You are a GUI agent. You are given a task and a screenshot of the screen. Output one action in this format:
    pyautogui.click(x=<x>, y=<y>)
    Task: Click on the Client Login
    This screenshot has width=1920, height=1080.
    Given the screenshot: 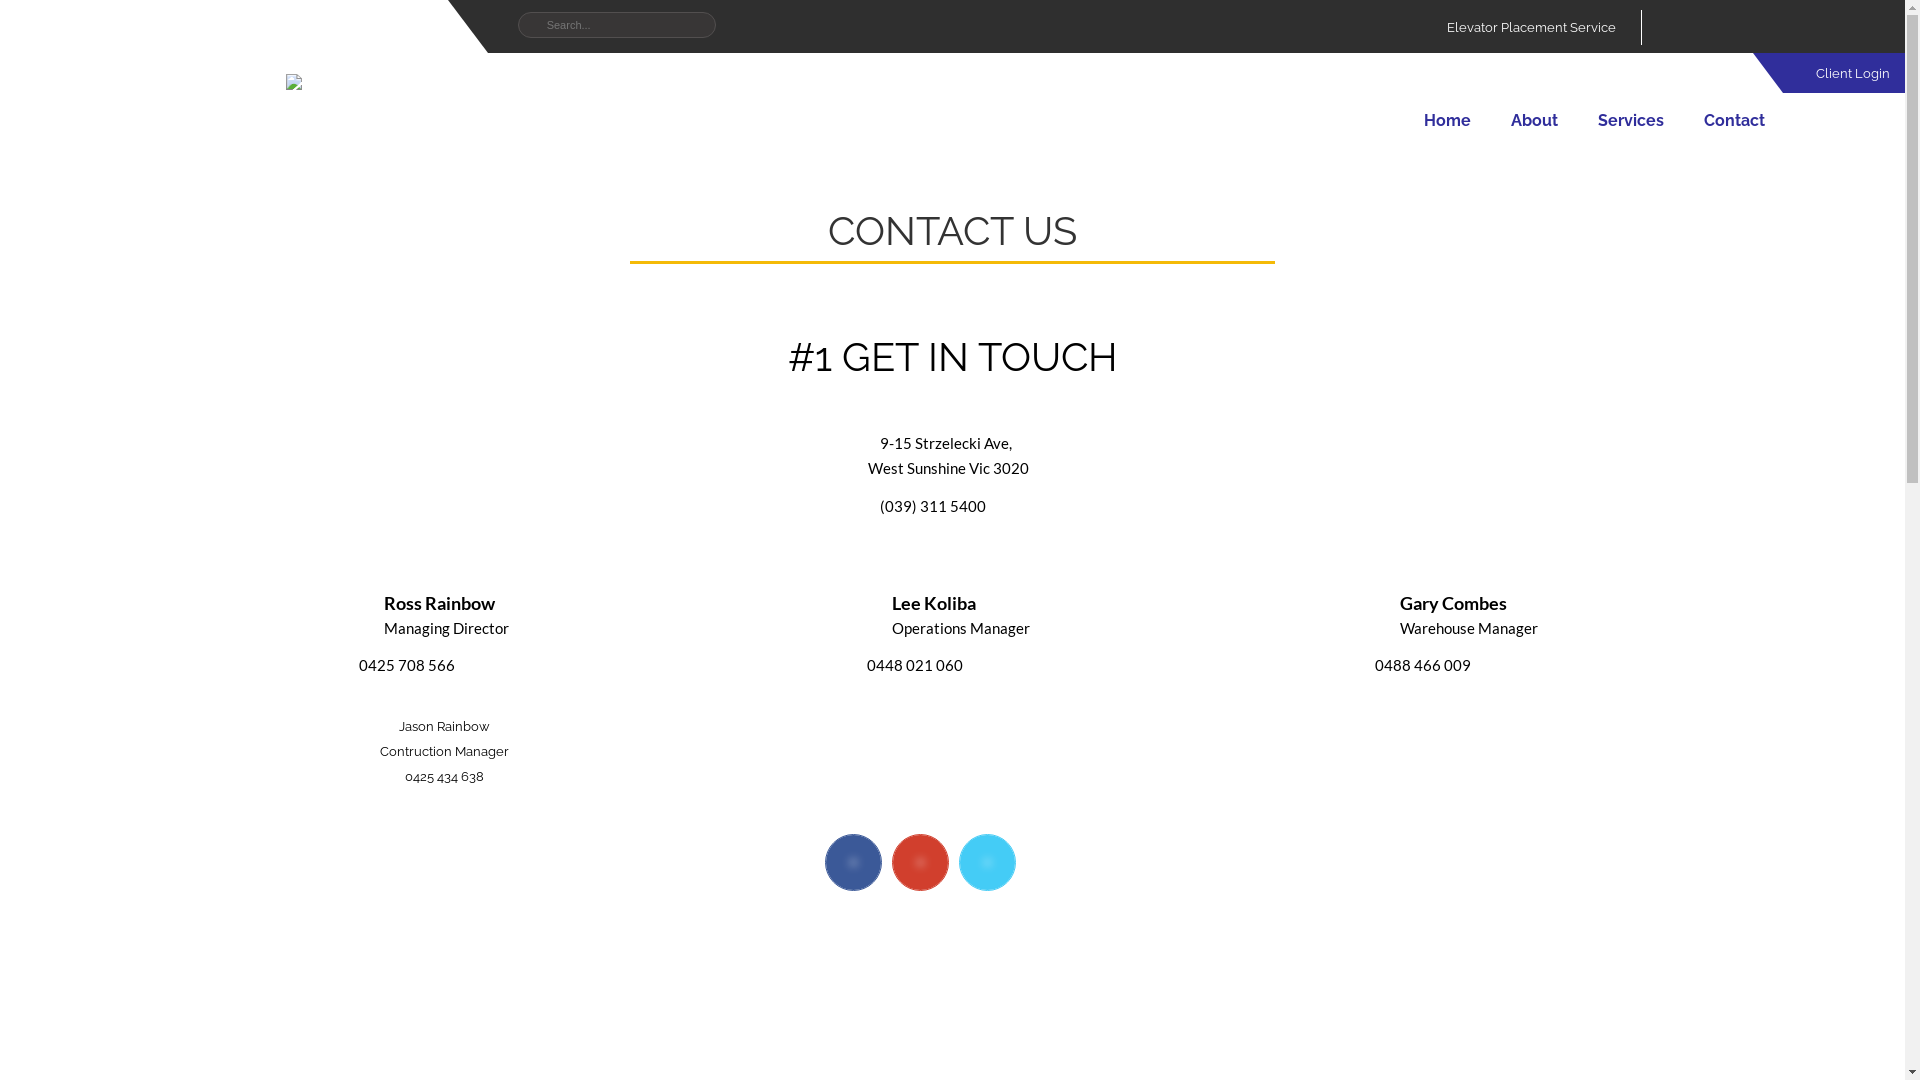 What is the action you would take?
    pyautogui.click(x=1838, y=74)
    